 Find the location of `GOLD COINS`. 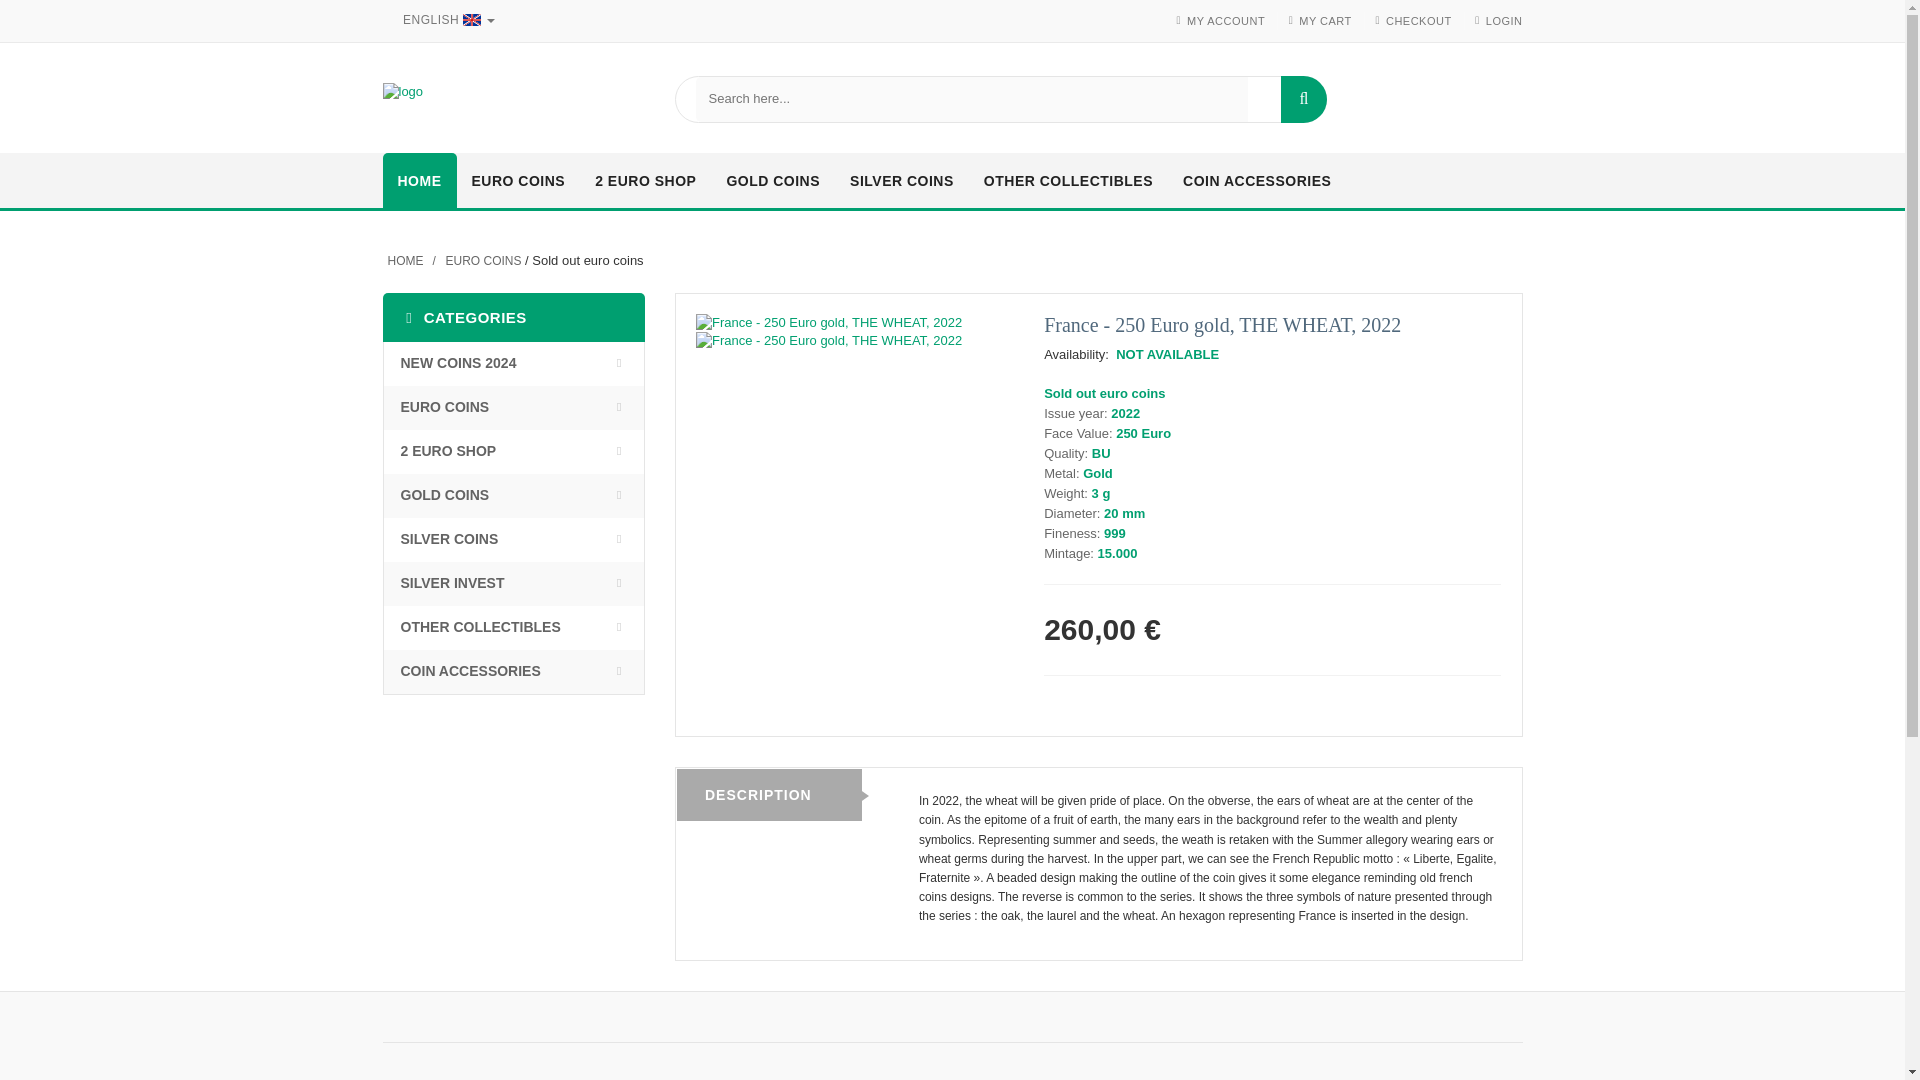

GOLD COINS is located at coordinates (772, 182).